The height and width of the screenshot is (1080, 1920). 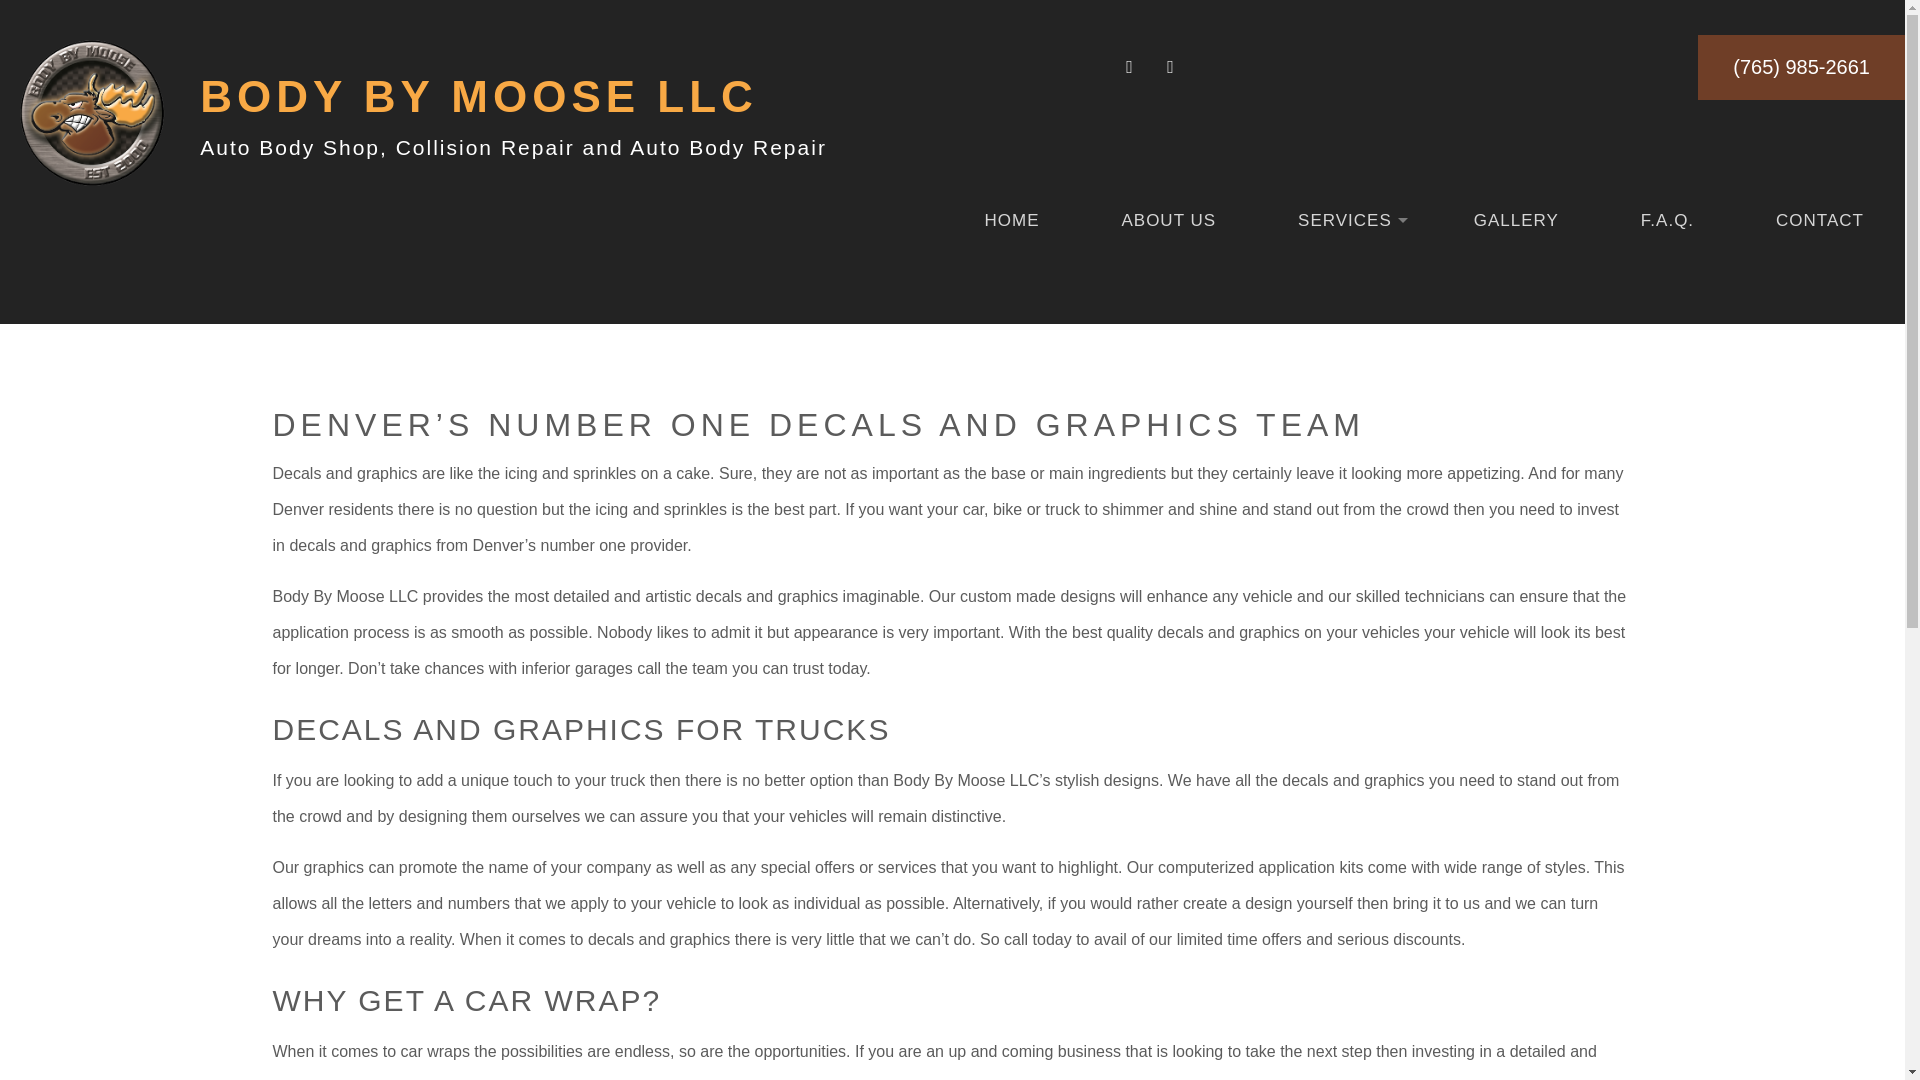 I want to click on SERVICES, so click(x=1344, y=220).